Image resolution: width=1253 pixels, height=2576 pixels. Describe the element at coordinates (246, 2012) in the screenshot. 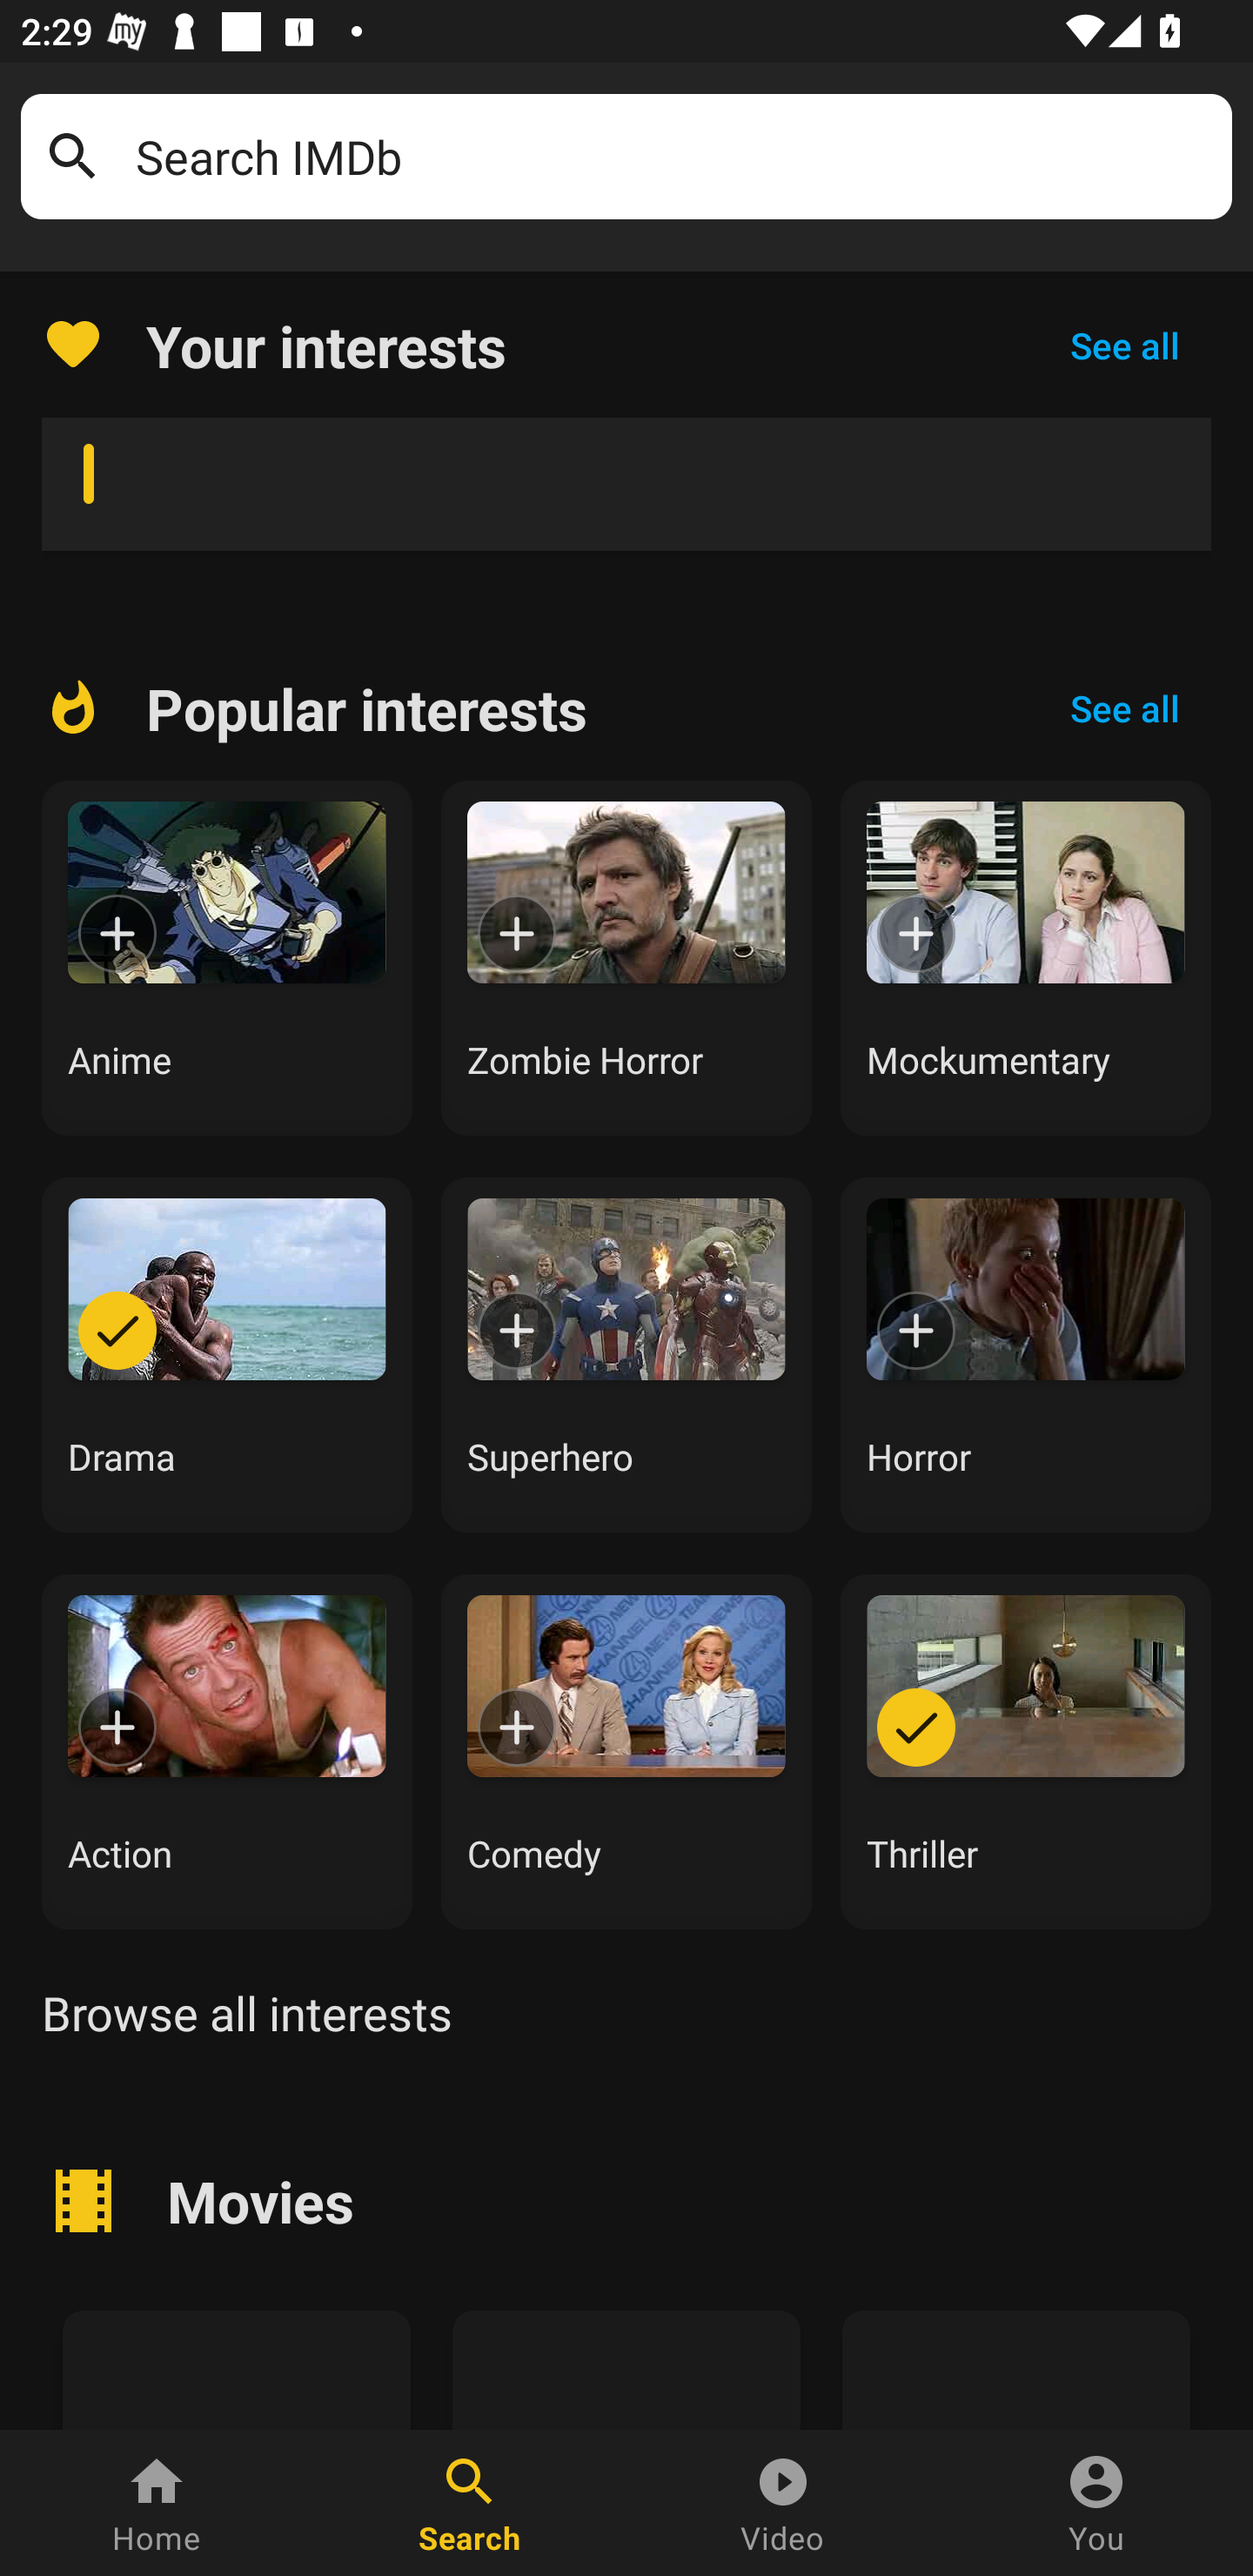

I see `Browse all interests` at that location.